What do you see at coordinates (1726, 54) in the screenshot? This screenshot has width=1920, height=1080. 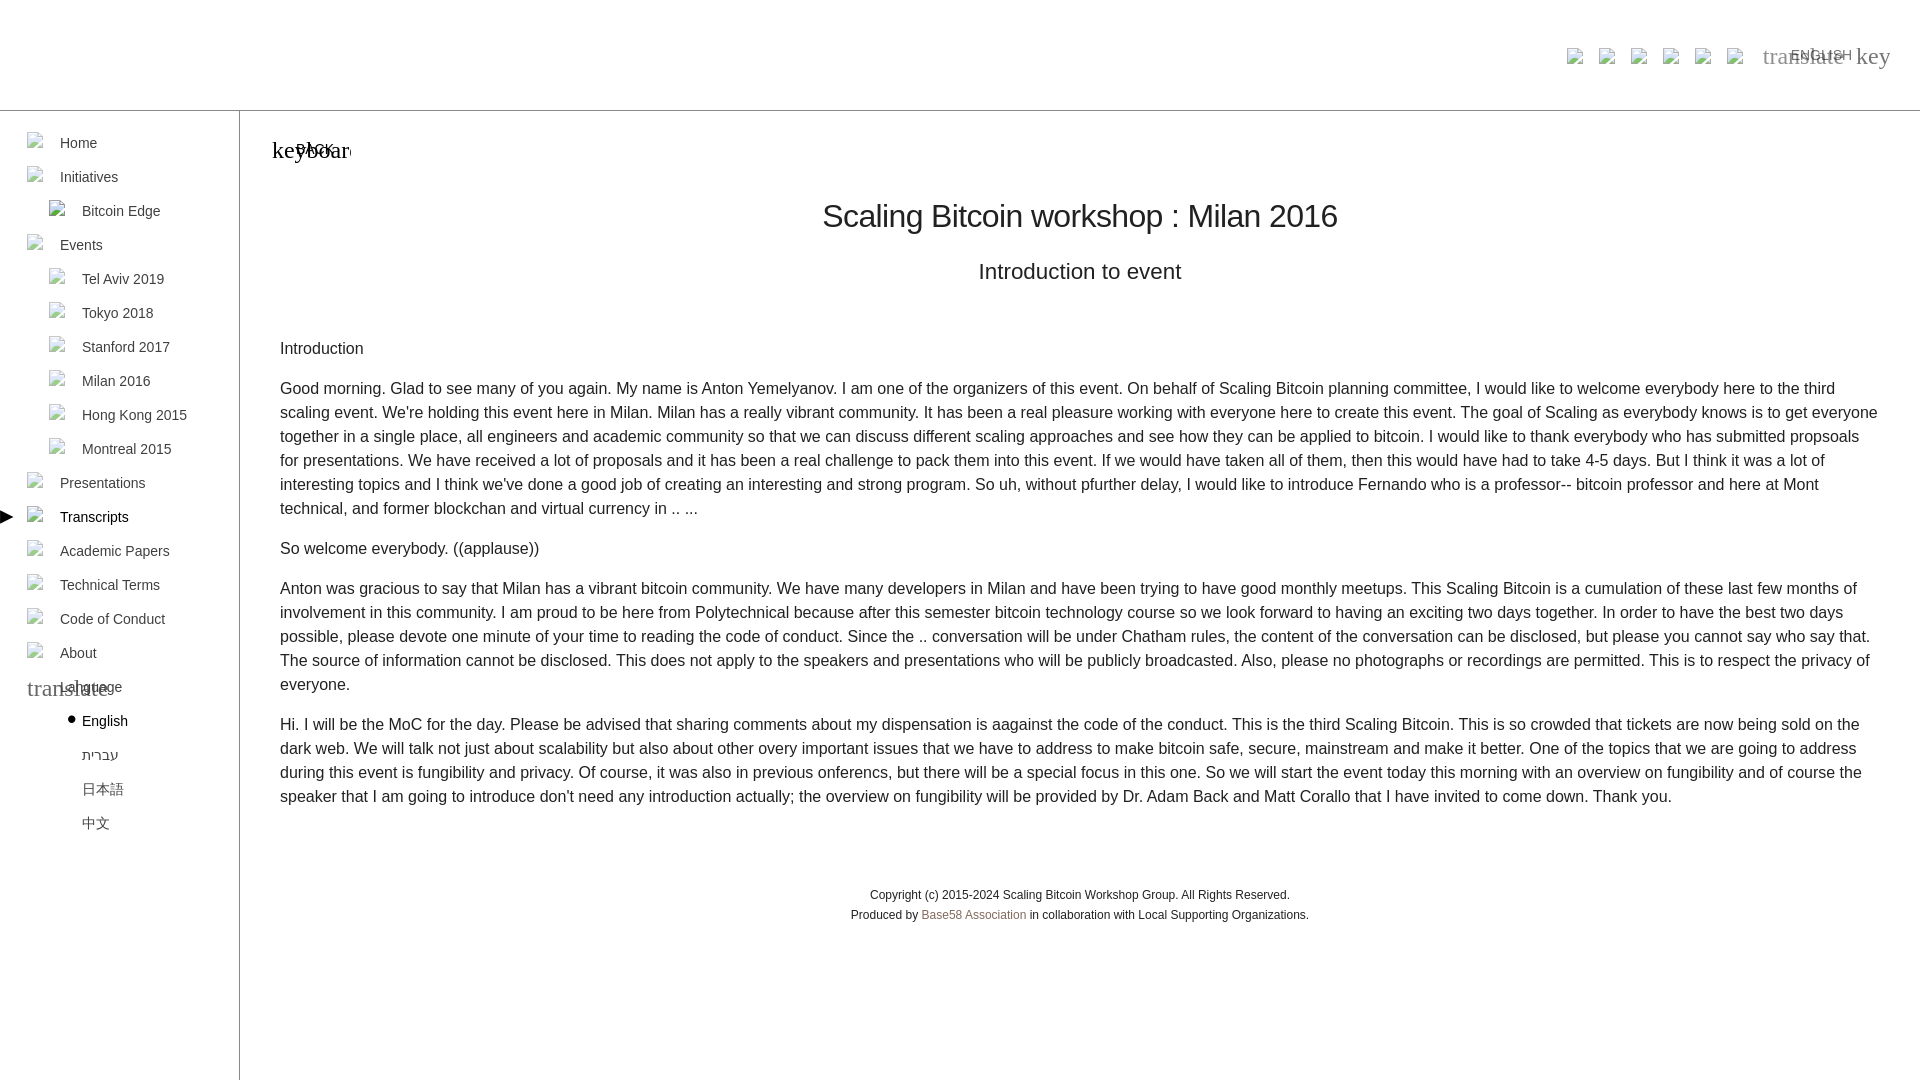 I see `Weibo` at bounding box center [1726, 54].